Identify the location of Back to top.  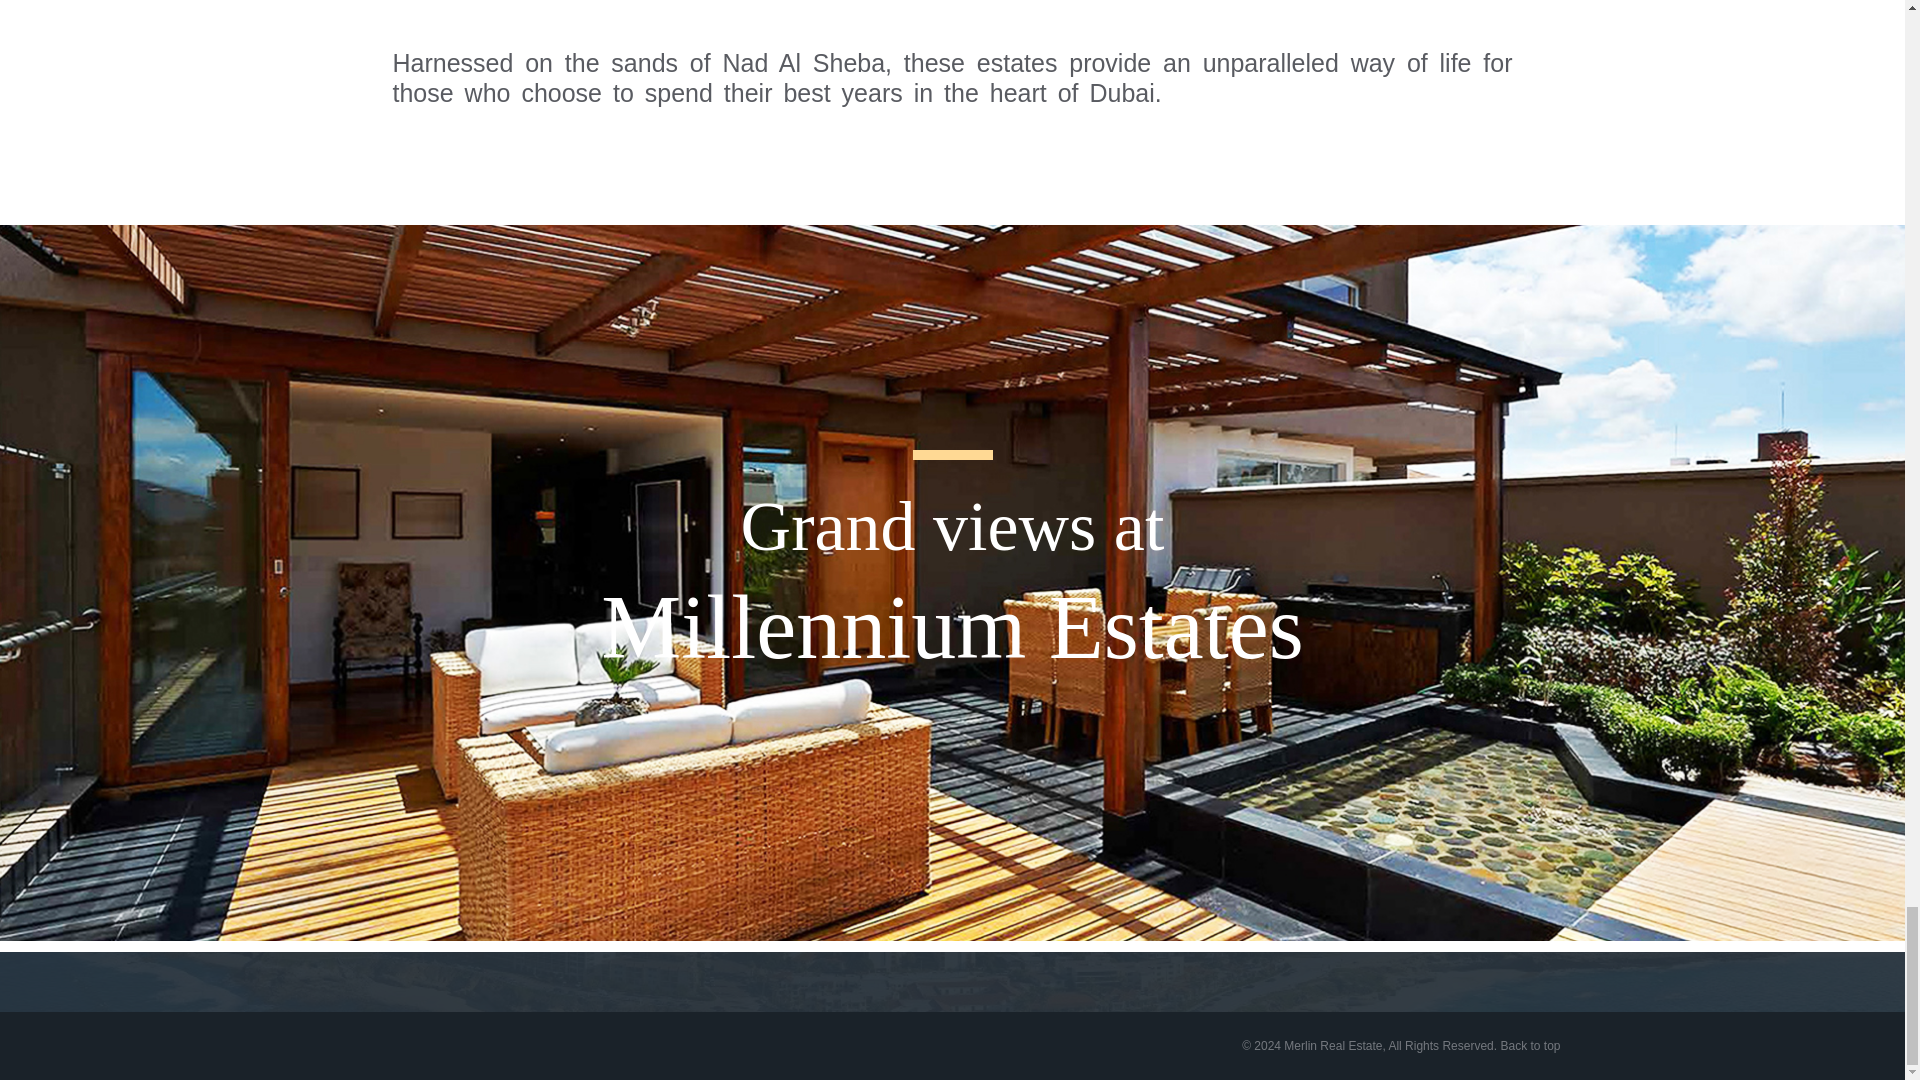
(1529, 1046).